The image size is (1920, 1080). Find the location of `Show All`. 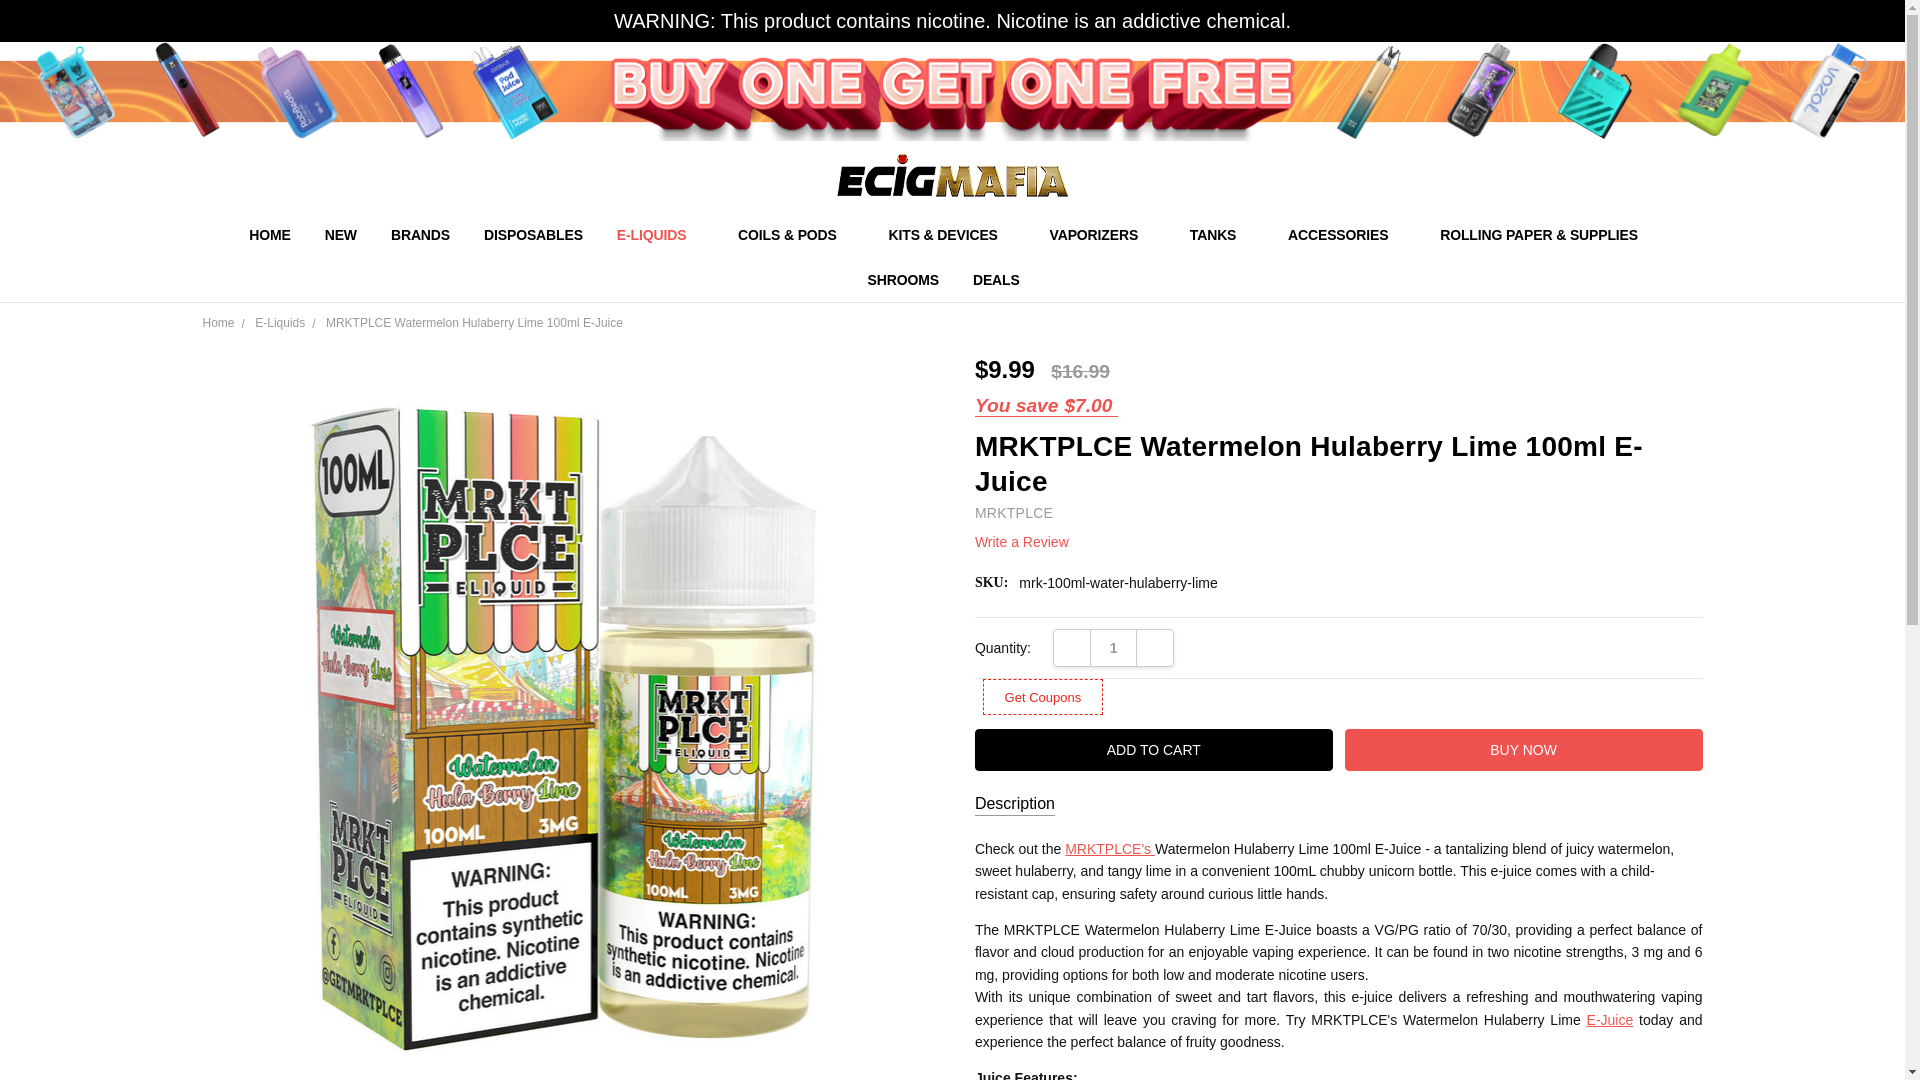

Show All is located at coordinates (980, 235).